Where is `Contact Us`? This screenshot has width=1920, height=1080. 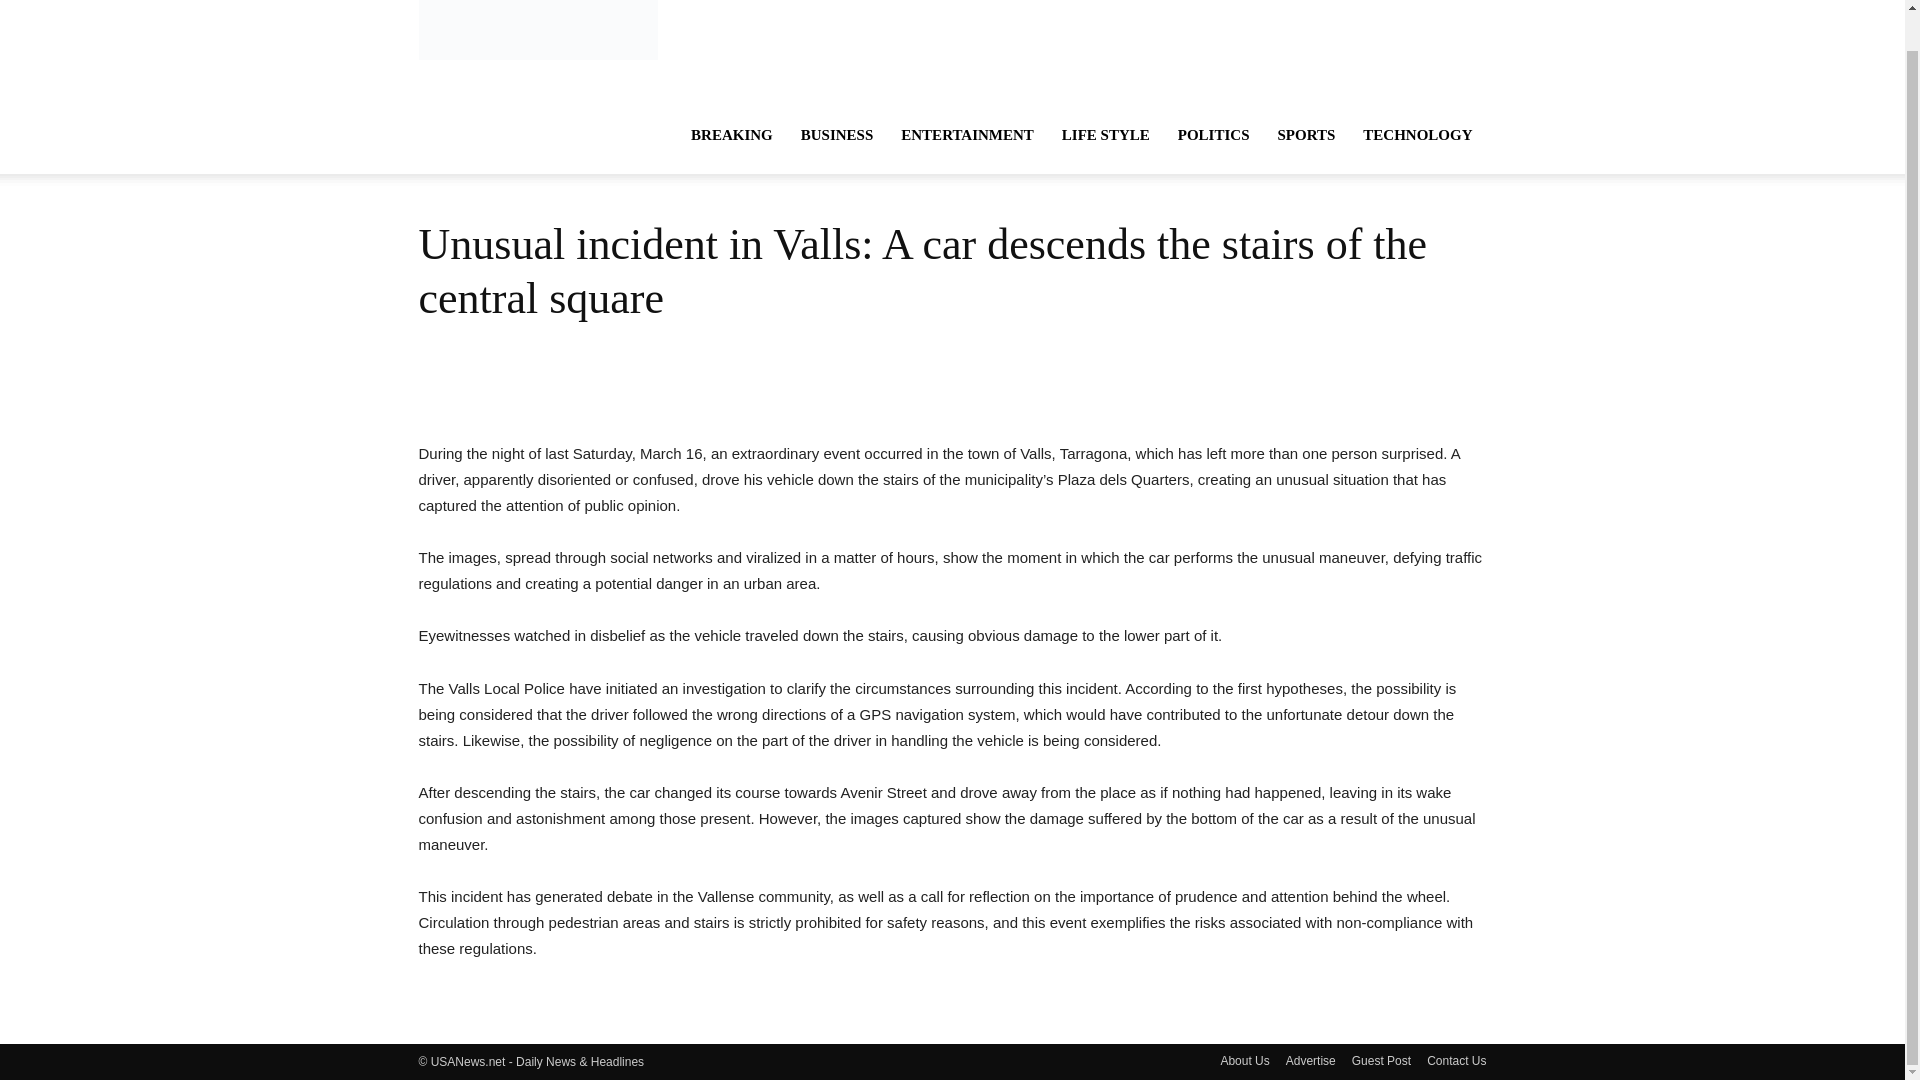
Contact Us is located at coordinates (1456, 1060).